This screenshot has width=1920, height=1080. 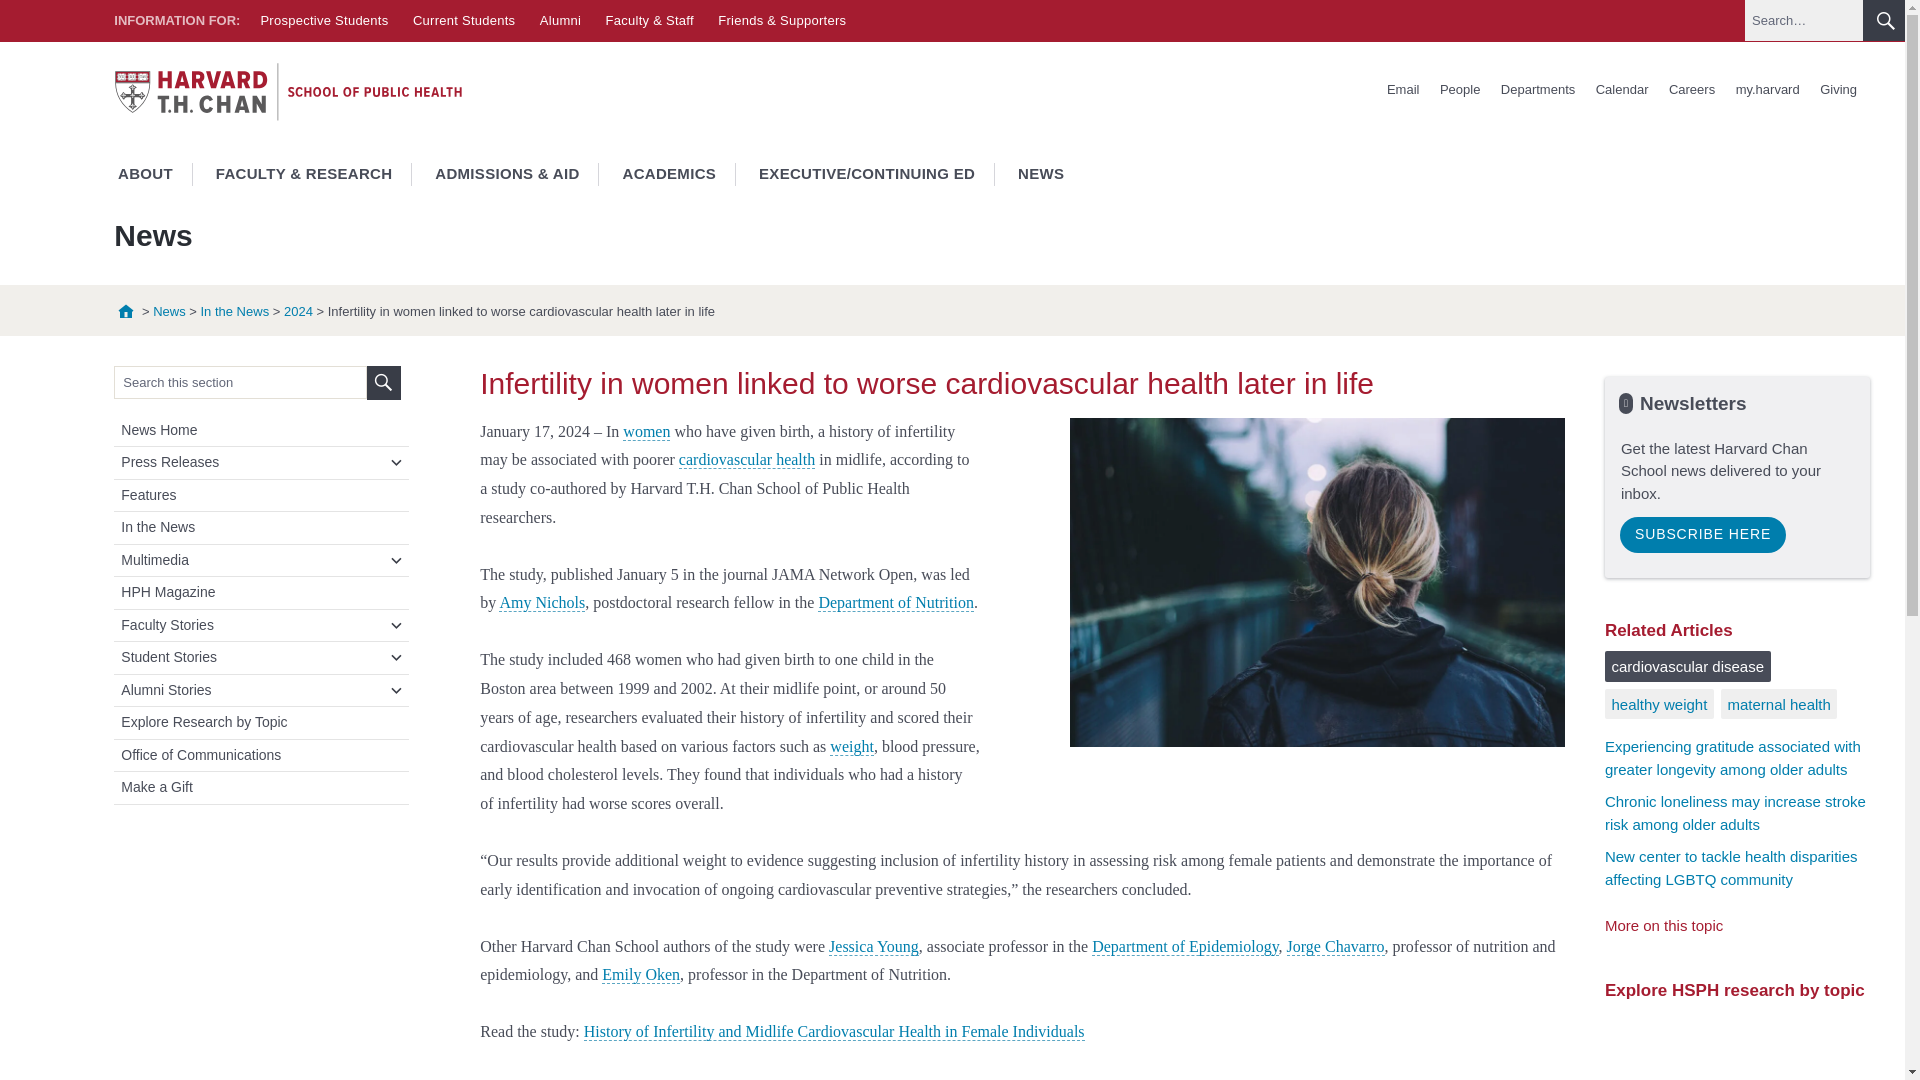 What do you see at coordinates (560, 20) in the screenshot?
I see `Alumni` at bounding box center [560, 20].